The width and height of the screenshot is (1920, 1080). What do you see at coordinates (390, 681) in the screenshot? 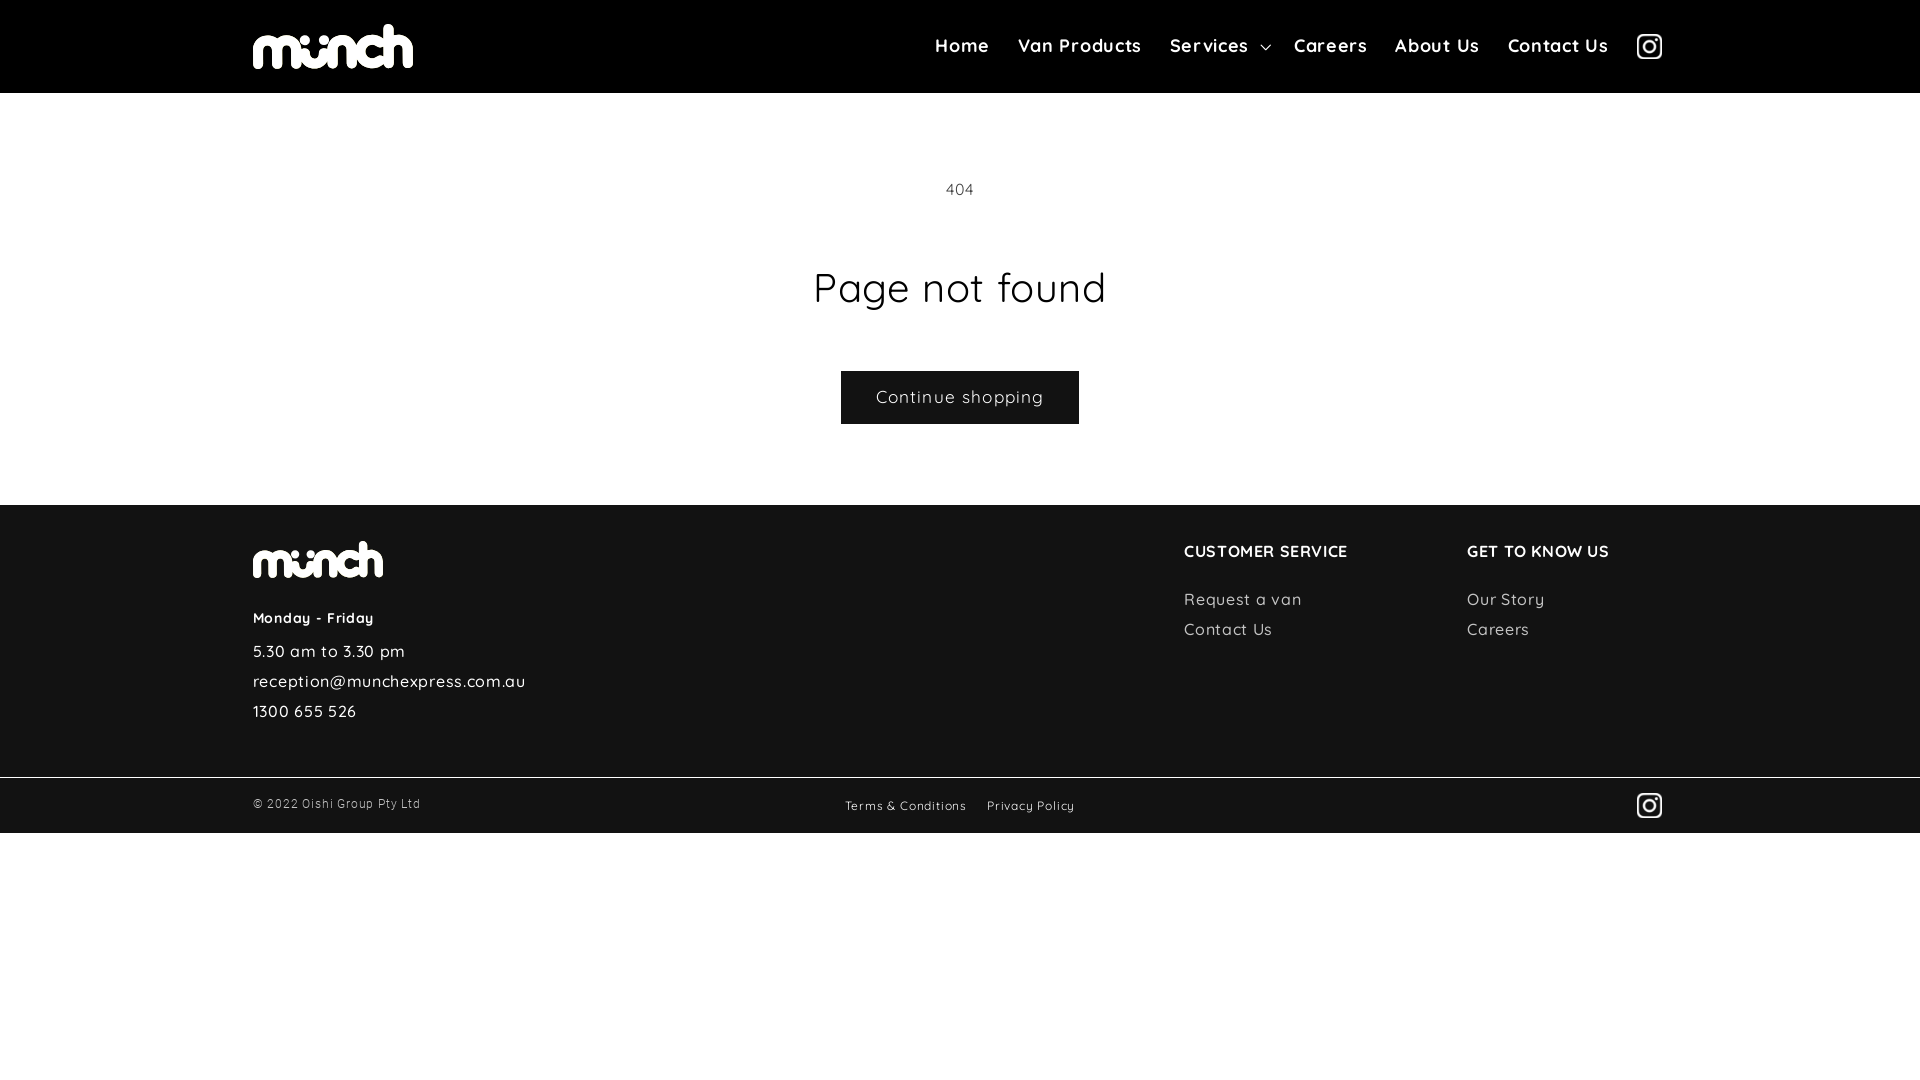
I see `reception@munchexpress.com.au` at bounding box center [390, 681].